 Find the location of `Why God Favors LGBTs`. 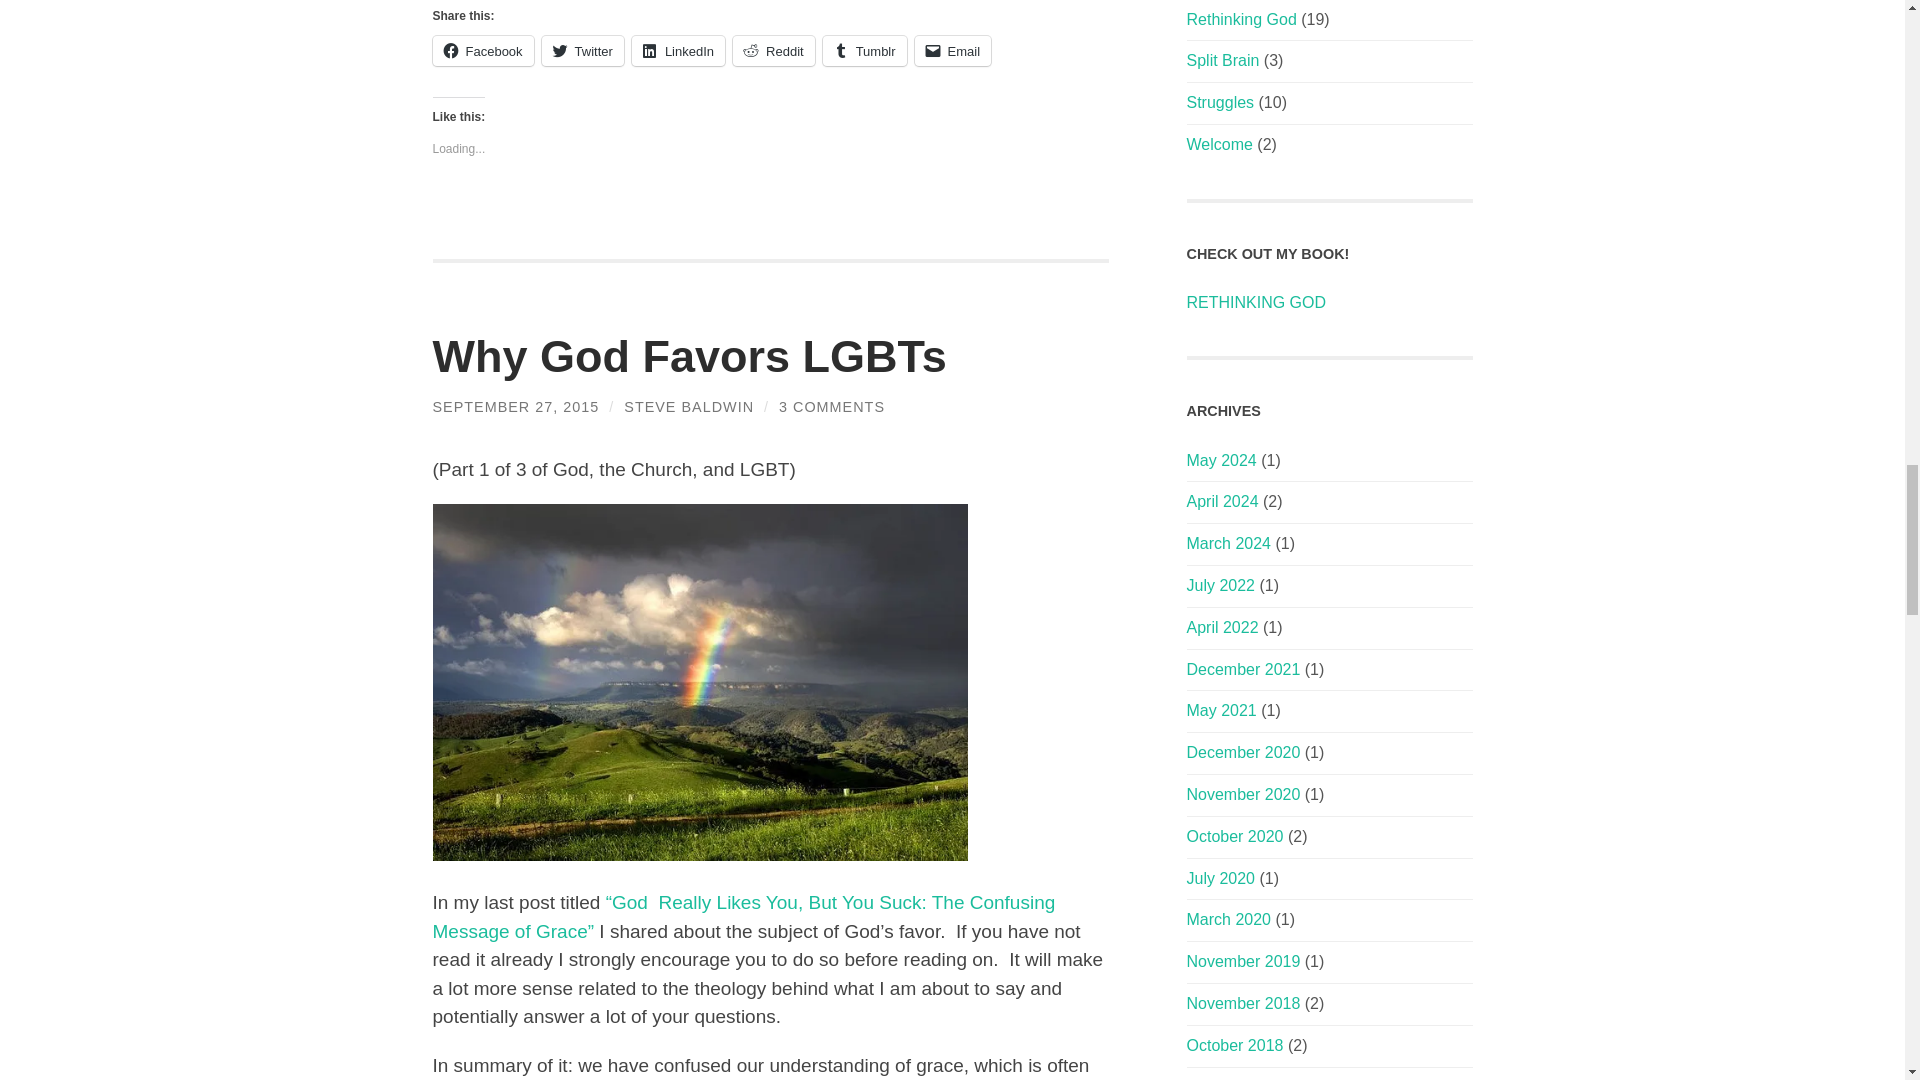

Why God Favors LGBTs is located at coordinates (689, 356).